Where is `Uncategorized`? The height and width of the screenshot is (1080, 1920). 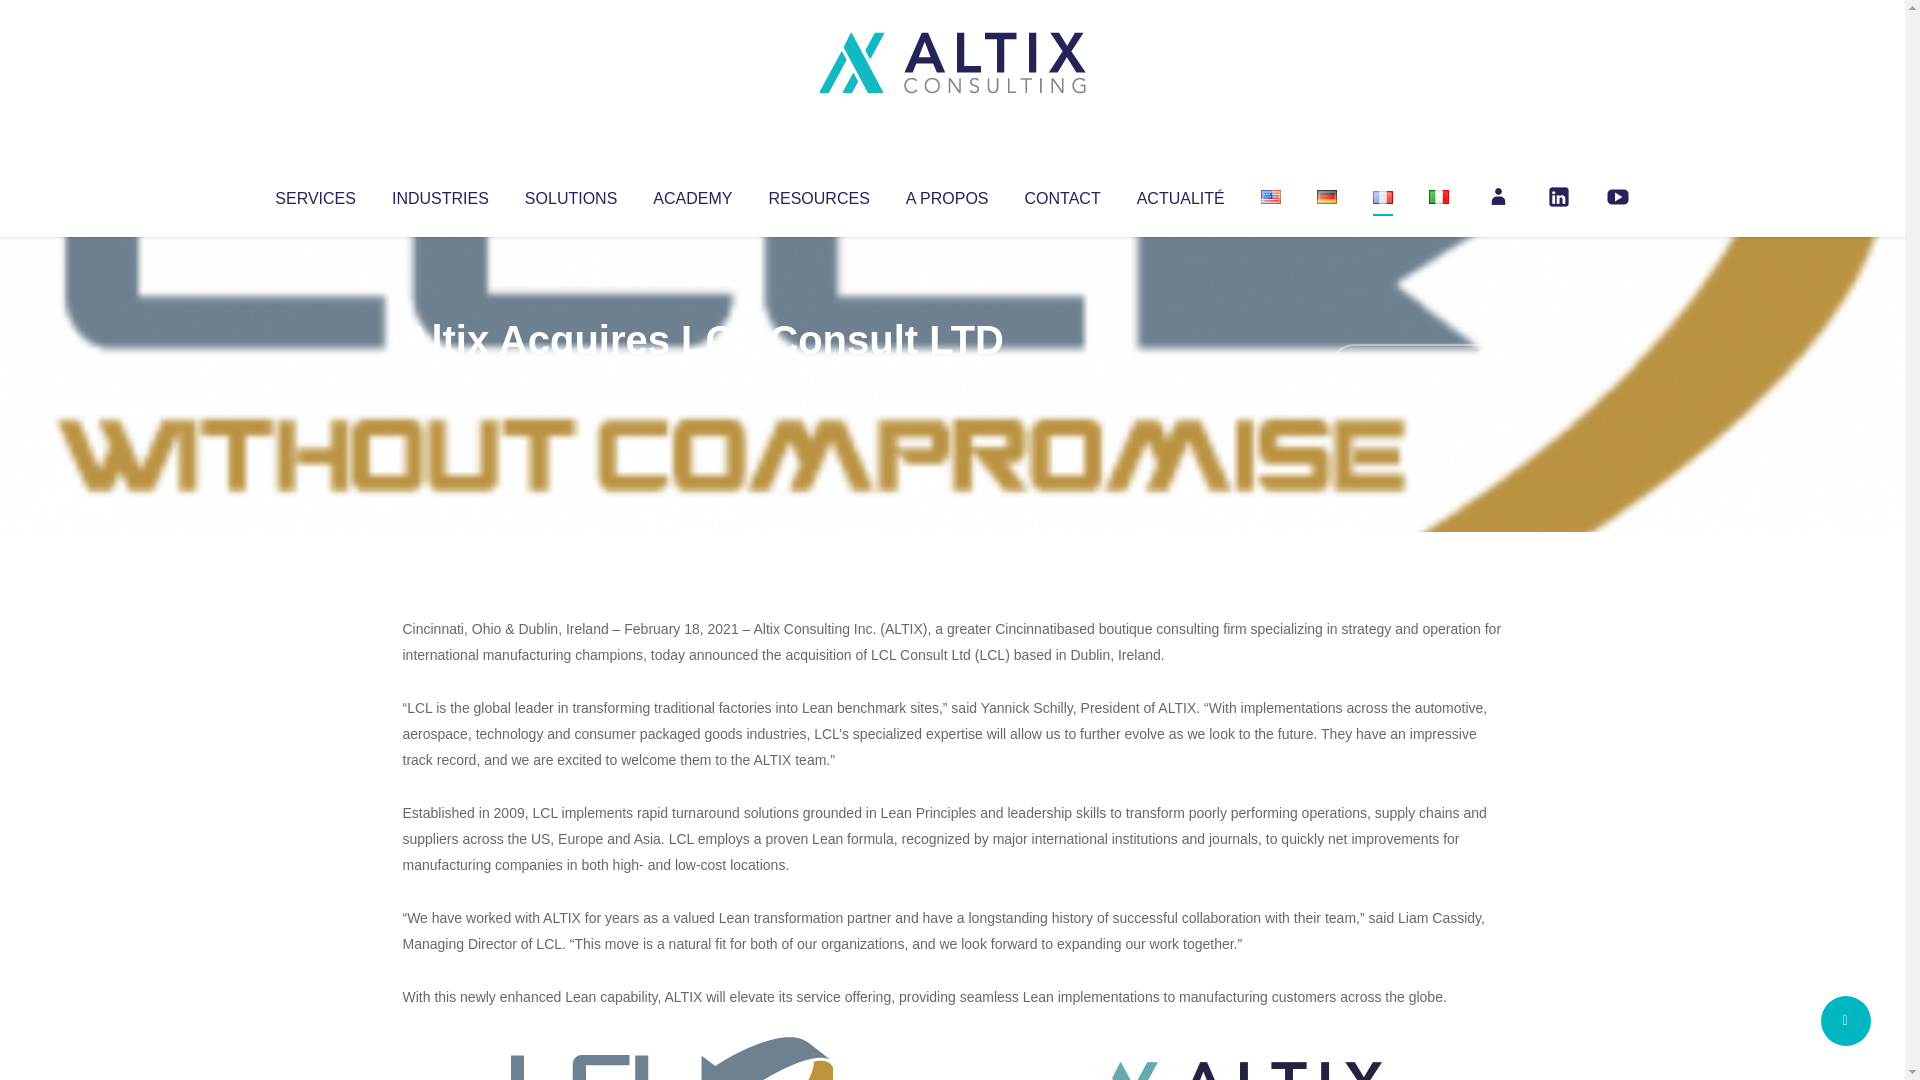
Uncategorized is located at coordinates (699, 380).